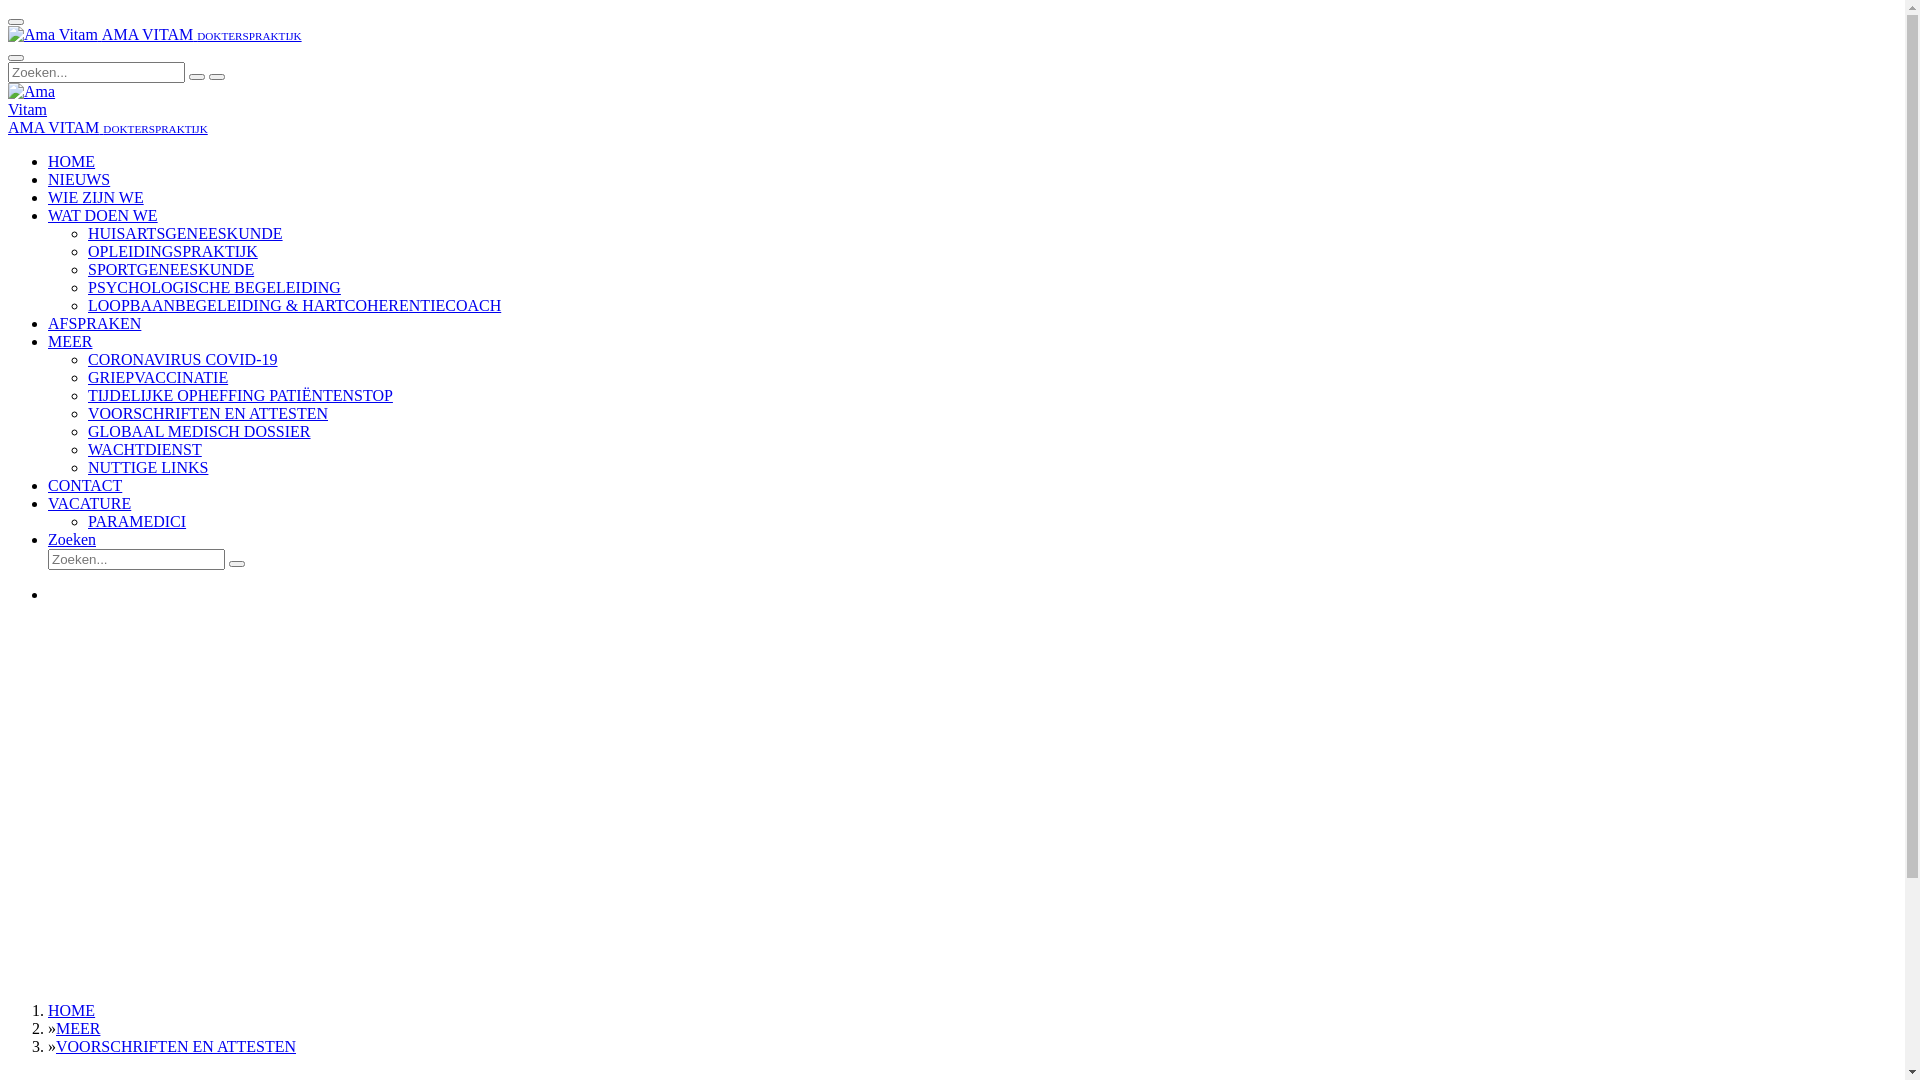 This screenshot has width=1920, height=1080. I want to click on Ama Vitam, so click(53, 35).